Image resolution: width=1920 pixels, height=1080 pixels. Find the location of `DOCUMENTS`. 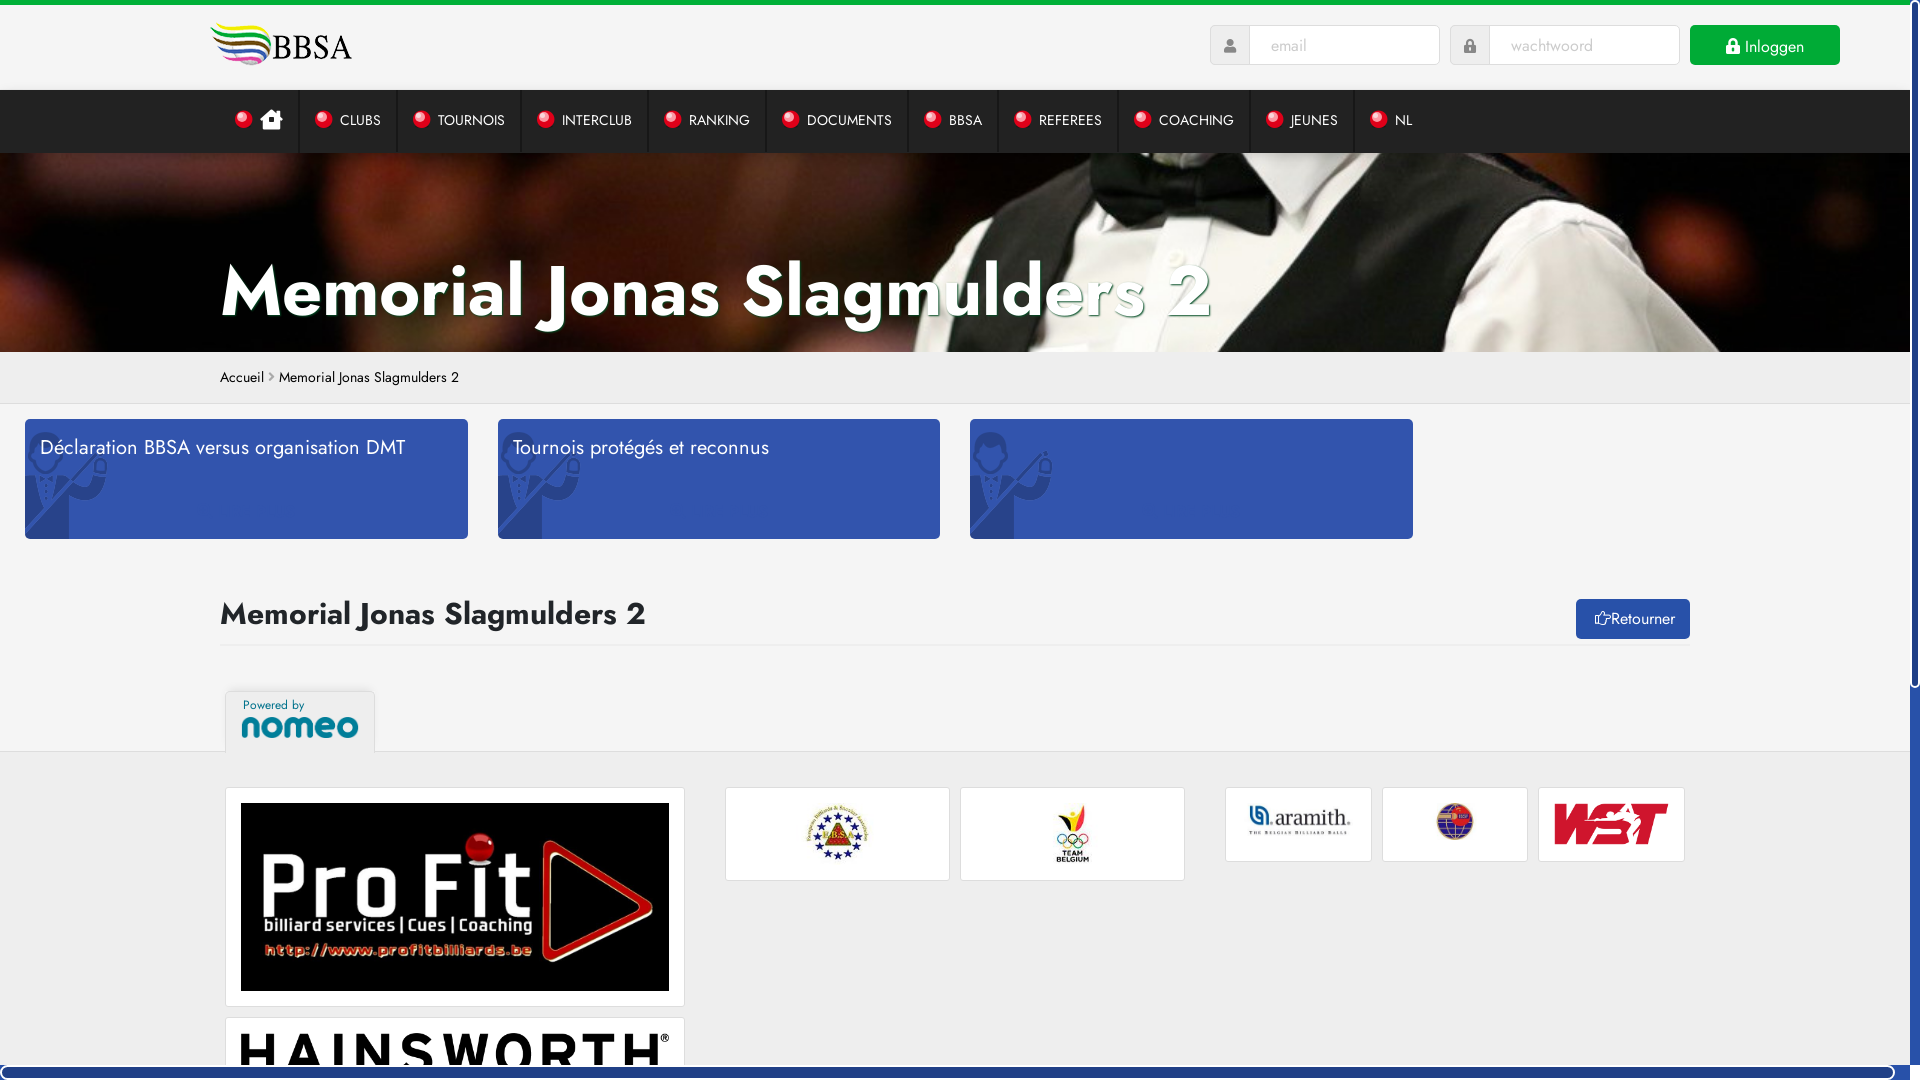

DOCUMENTS is located at coordinates (838, 121).